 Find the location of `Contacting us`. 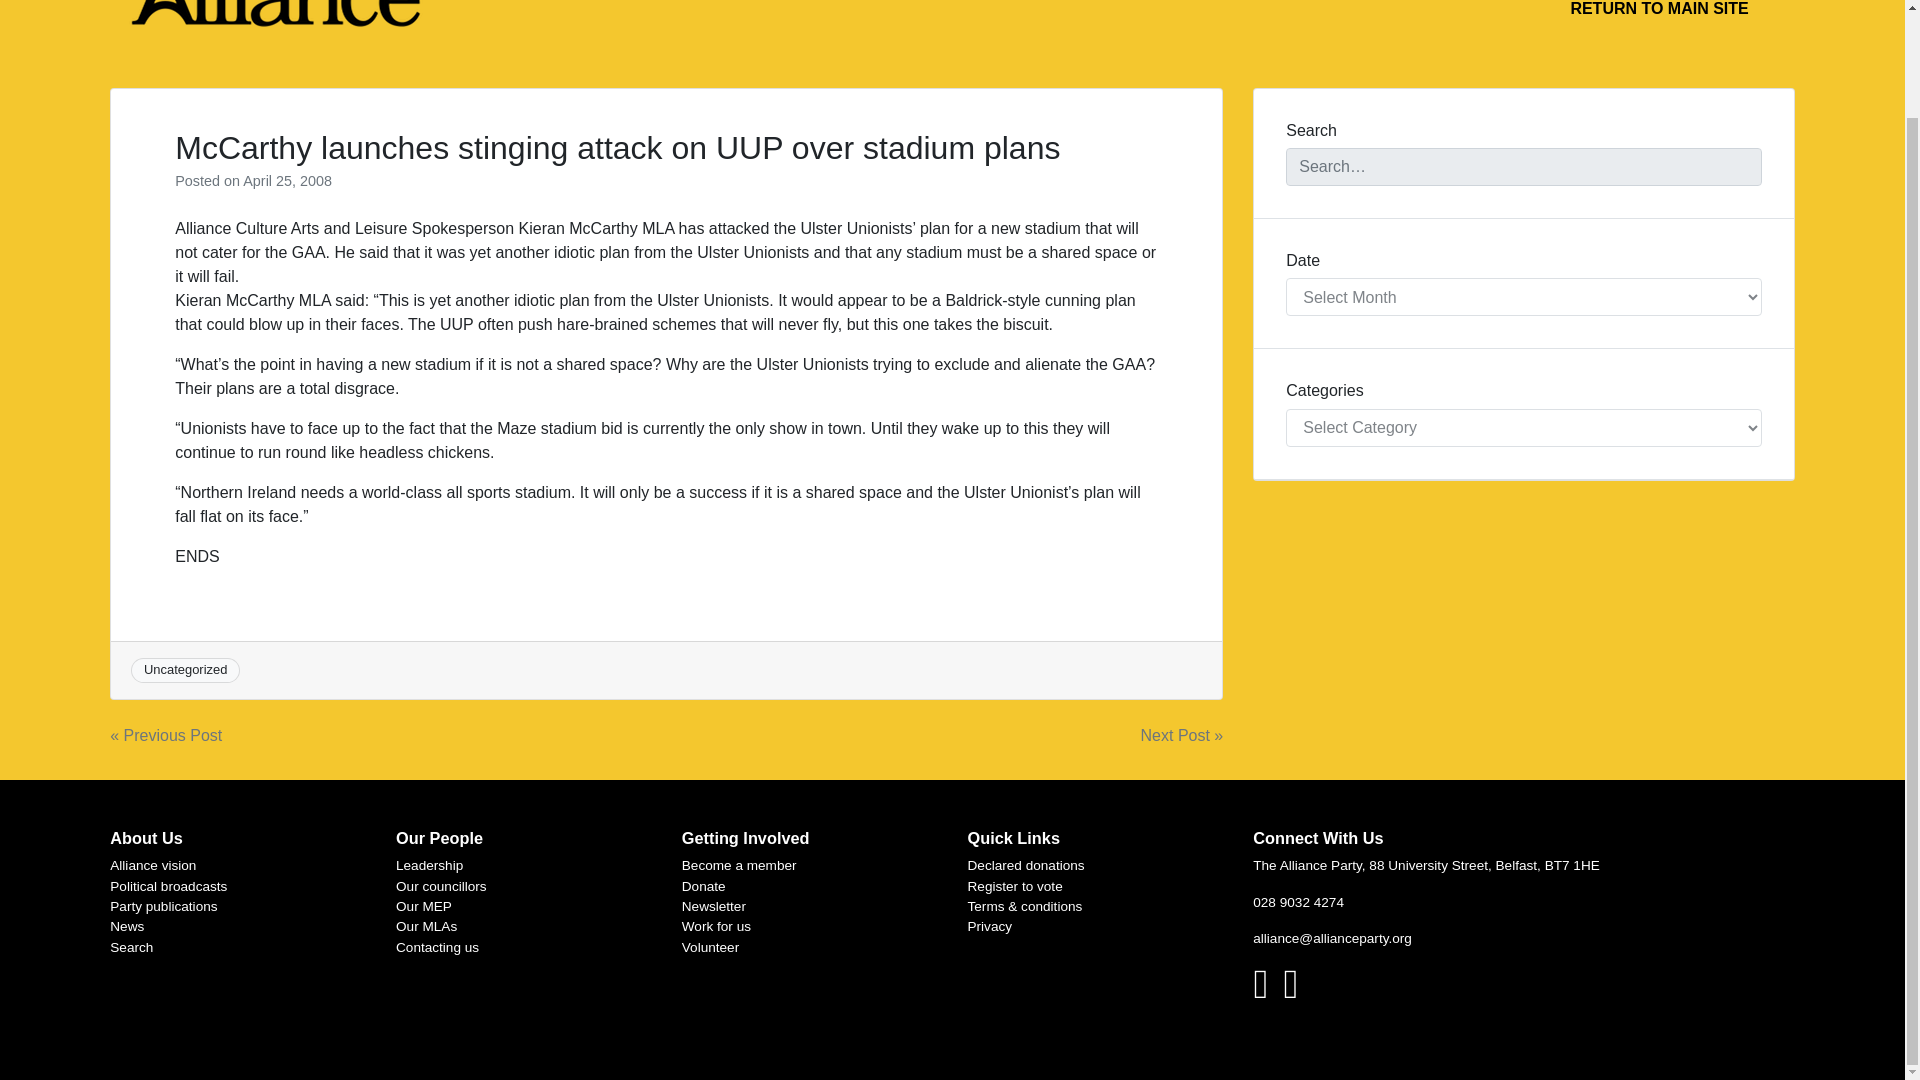

Contacting us is located at coordinates (436, 946).